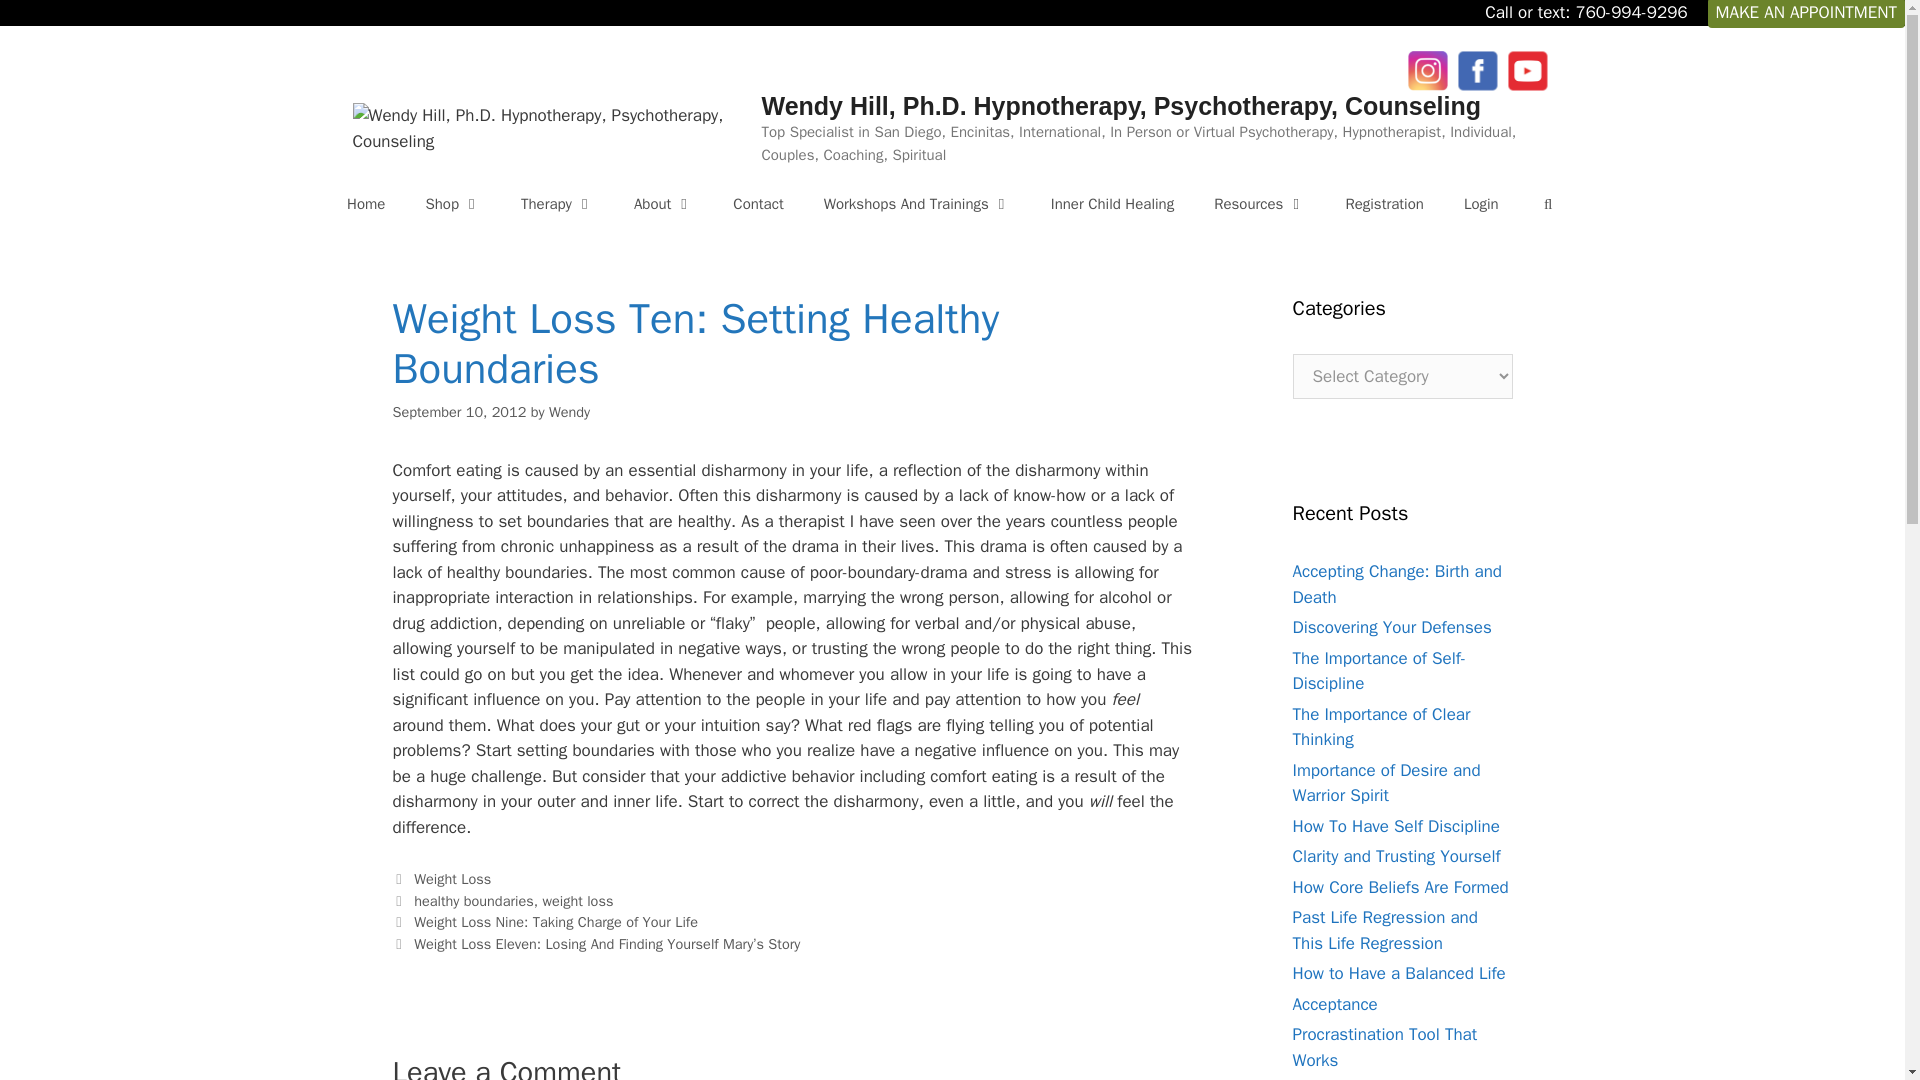 Image resolution: width=1920 pixels, height=1080 pixels. What do you see at coordinates (558, 204) in the screenshot?
I see `Therapy` at bounding box center [558, 204].